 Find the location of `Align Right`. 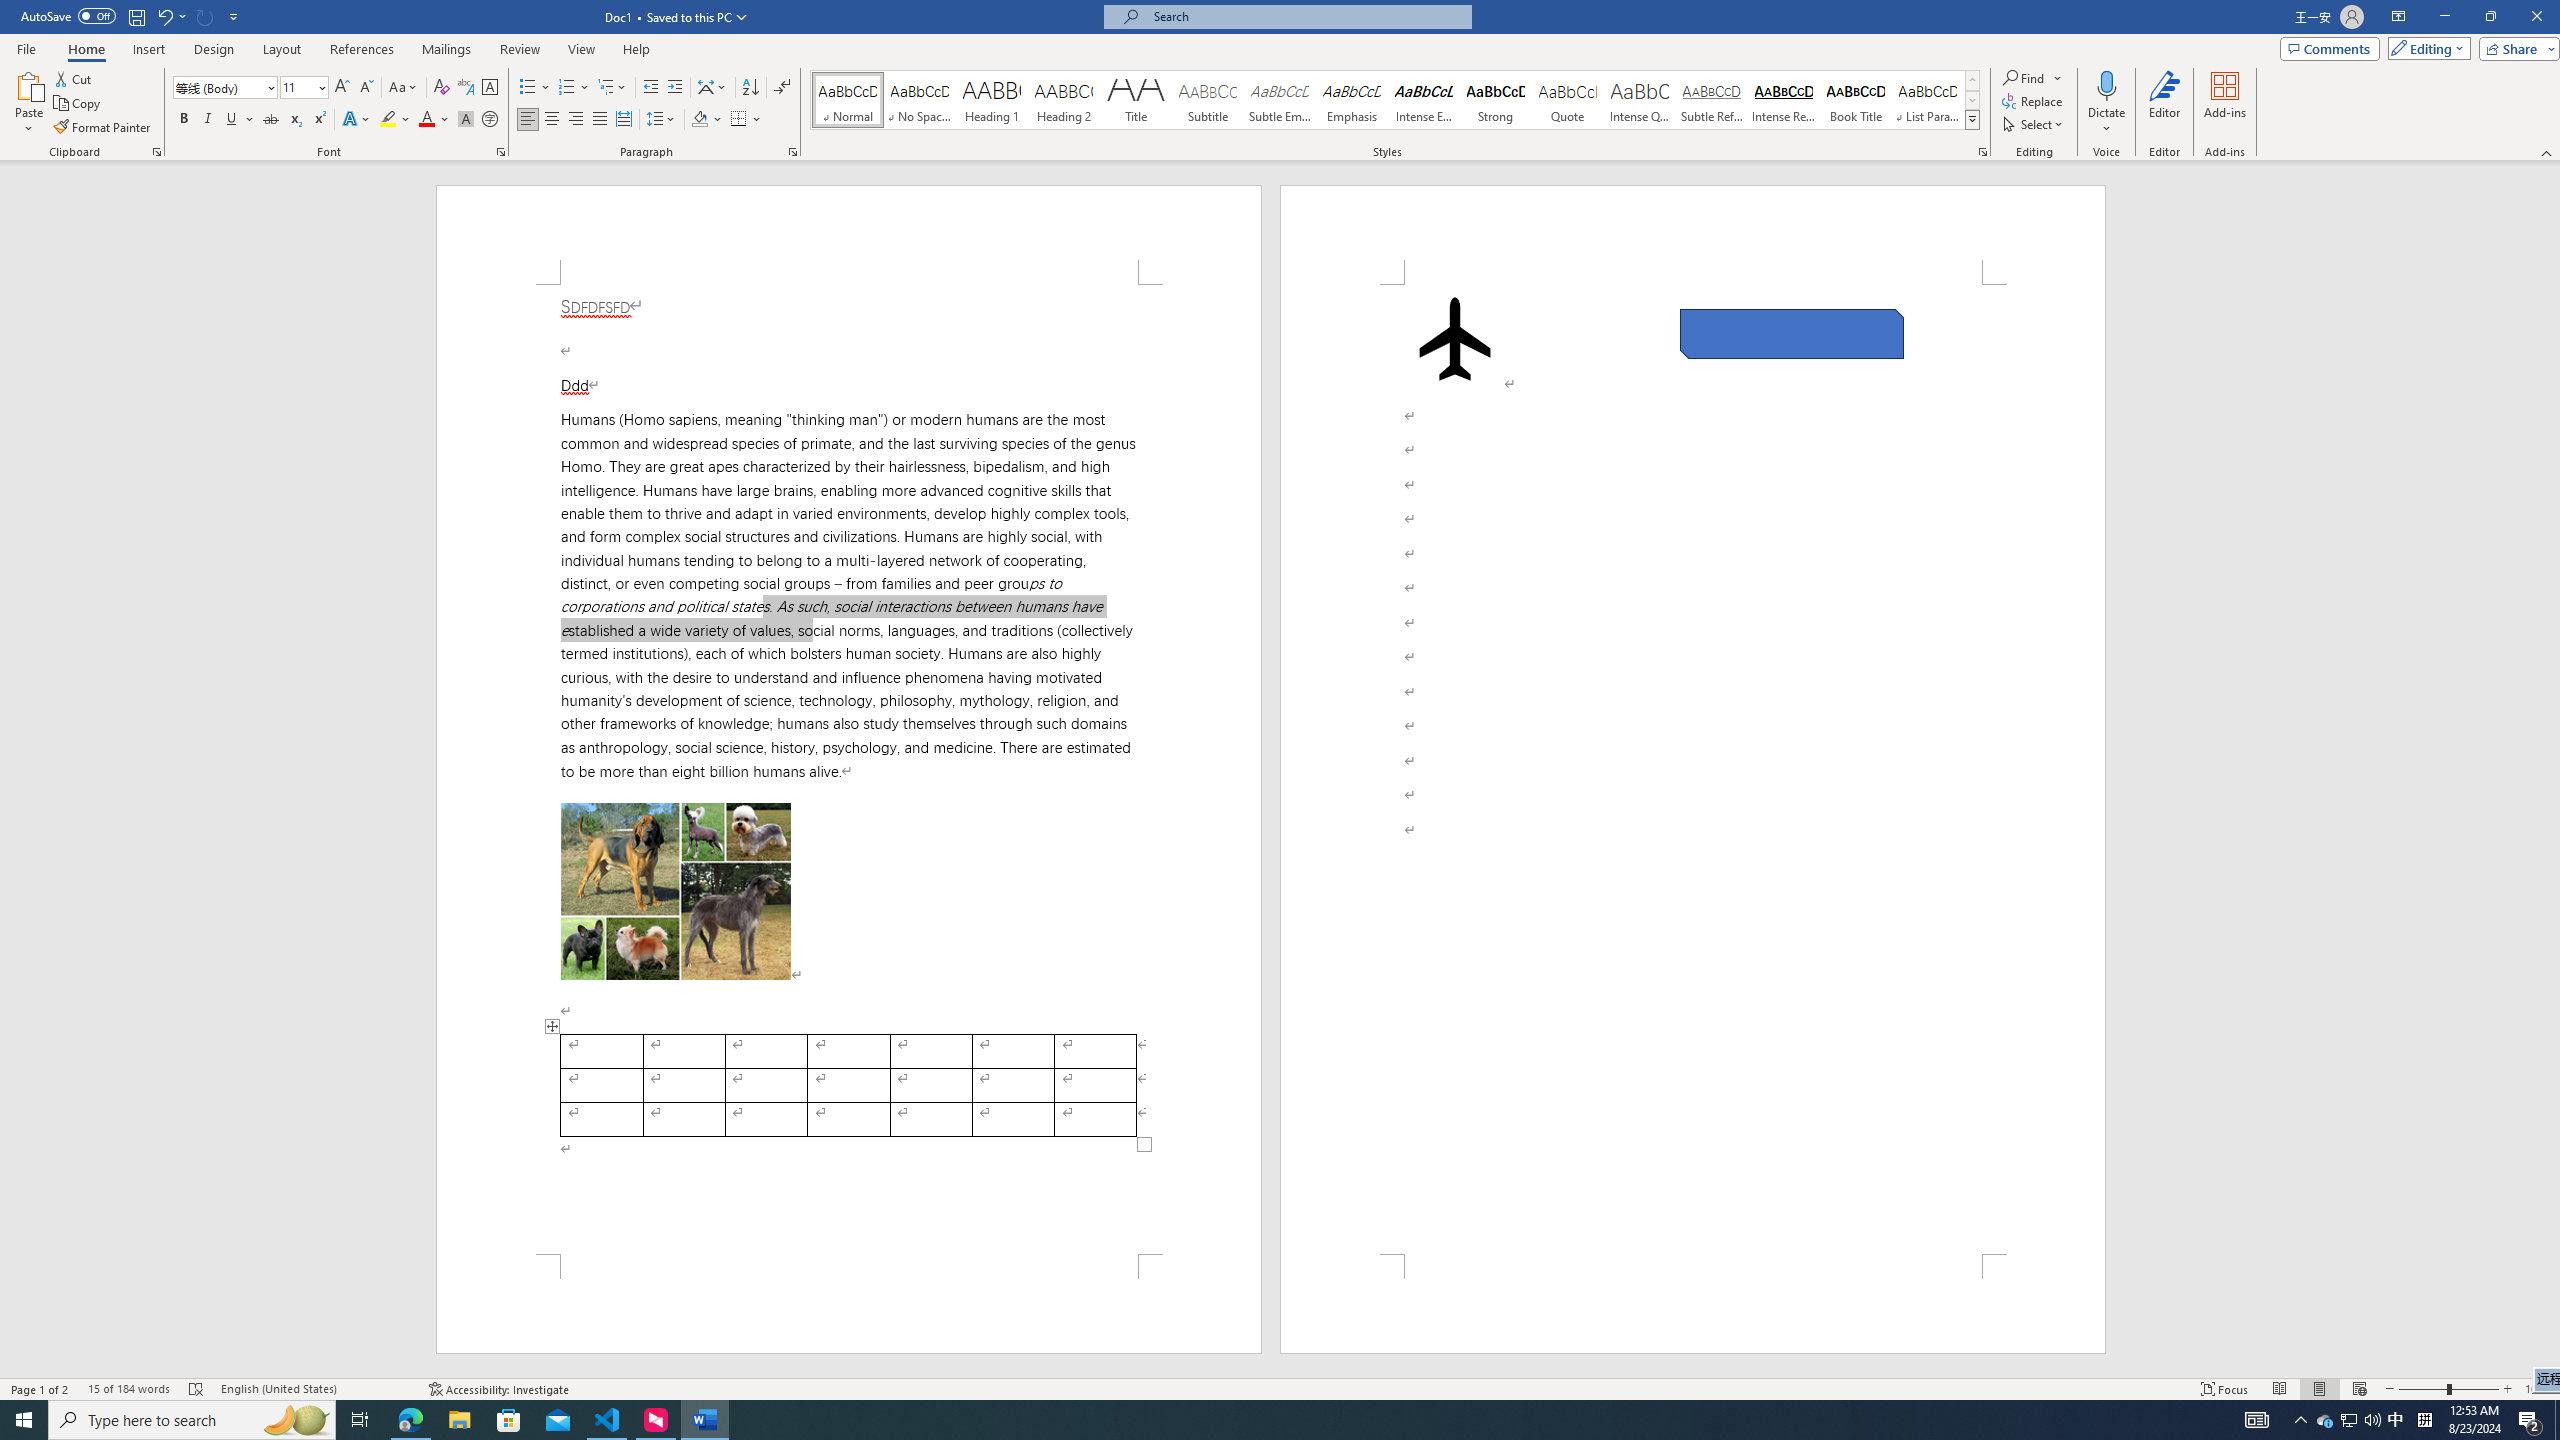

Align Right is located at coordinates (576, 120).